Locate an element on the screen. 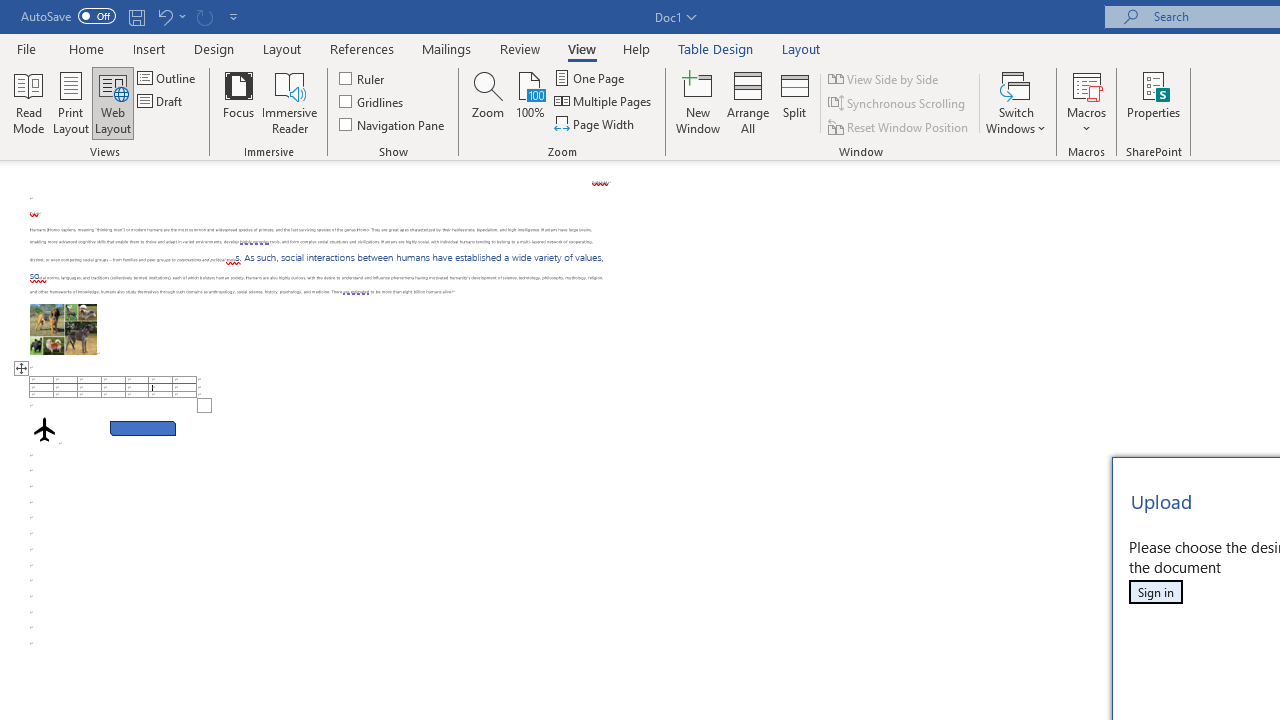 This screenshot has width=1280, height=720. Focus is located at coordinates (238, 102).